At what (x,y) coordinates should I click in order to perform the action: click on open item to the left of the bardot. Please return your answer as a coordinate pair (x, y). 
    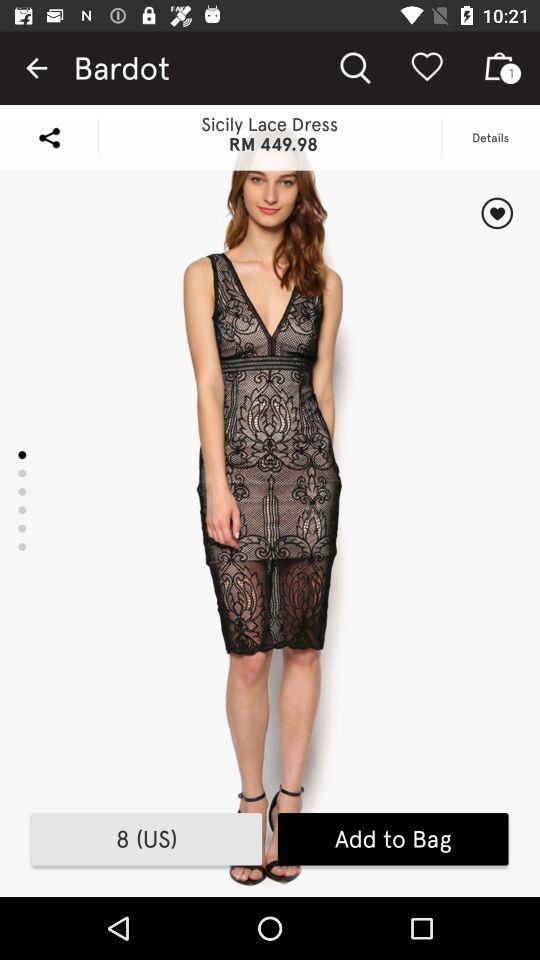
    Looking at the image, I should click on (36, 68).